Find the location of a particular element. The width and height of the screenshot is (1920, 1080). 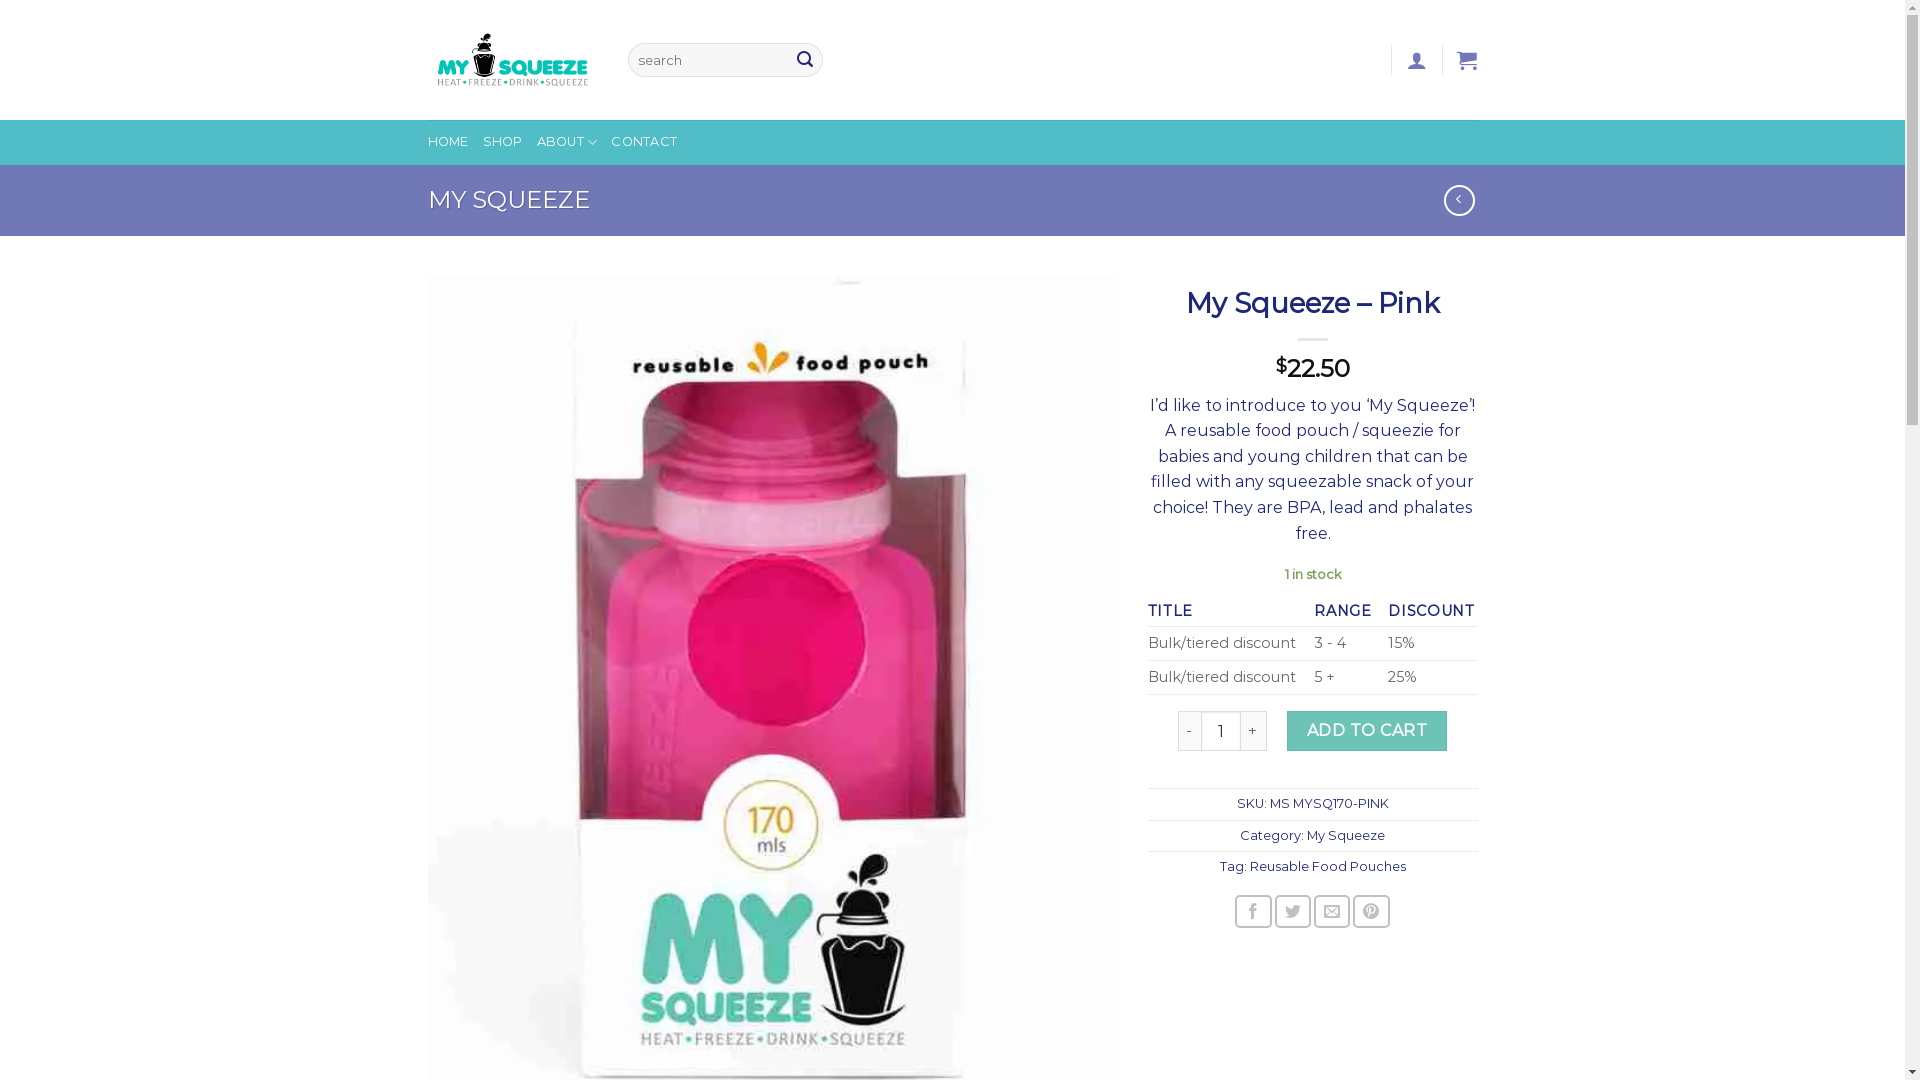

Search is located at coordinates (805, 60).